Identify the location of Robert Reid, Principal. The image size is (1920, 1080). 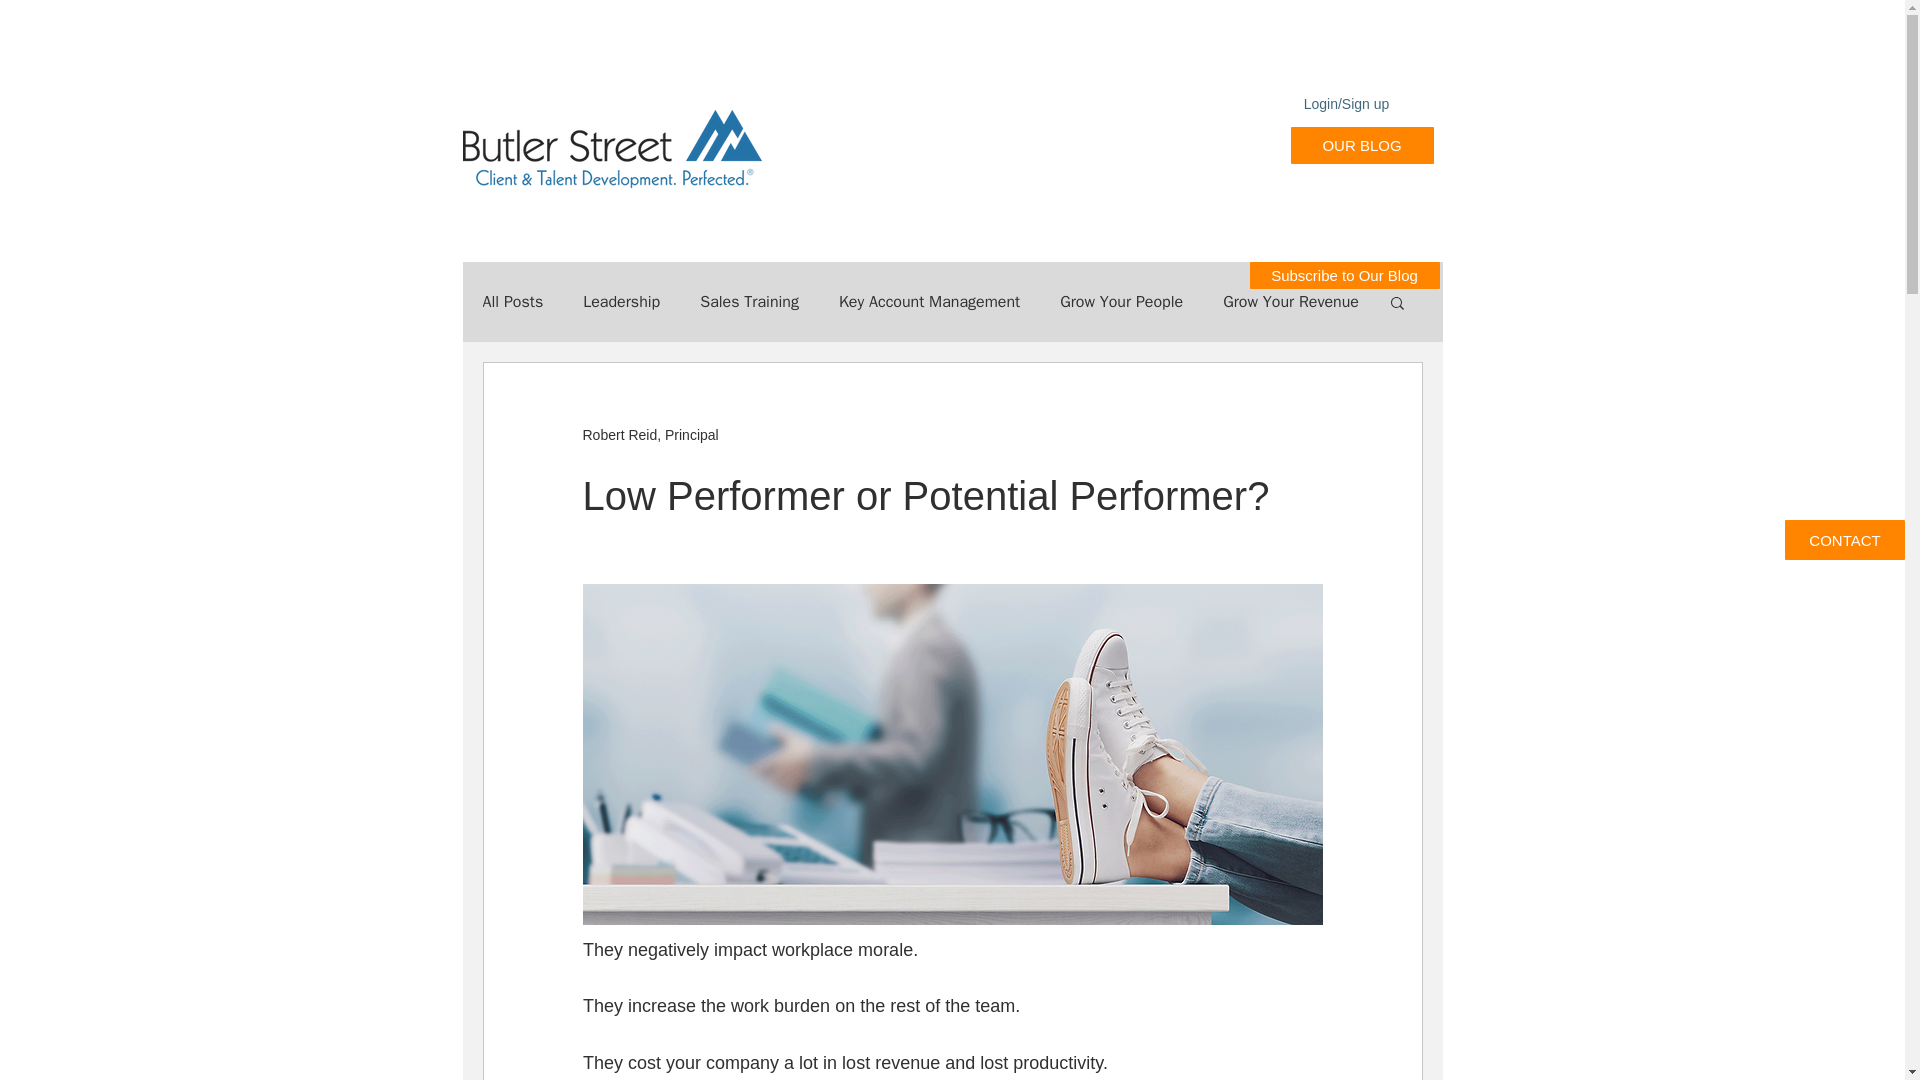
(650, 434).